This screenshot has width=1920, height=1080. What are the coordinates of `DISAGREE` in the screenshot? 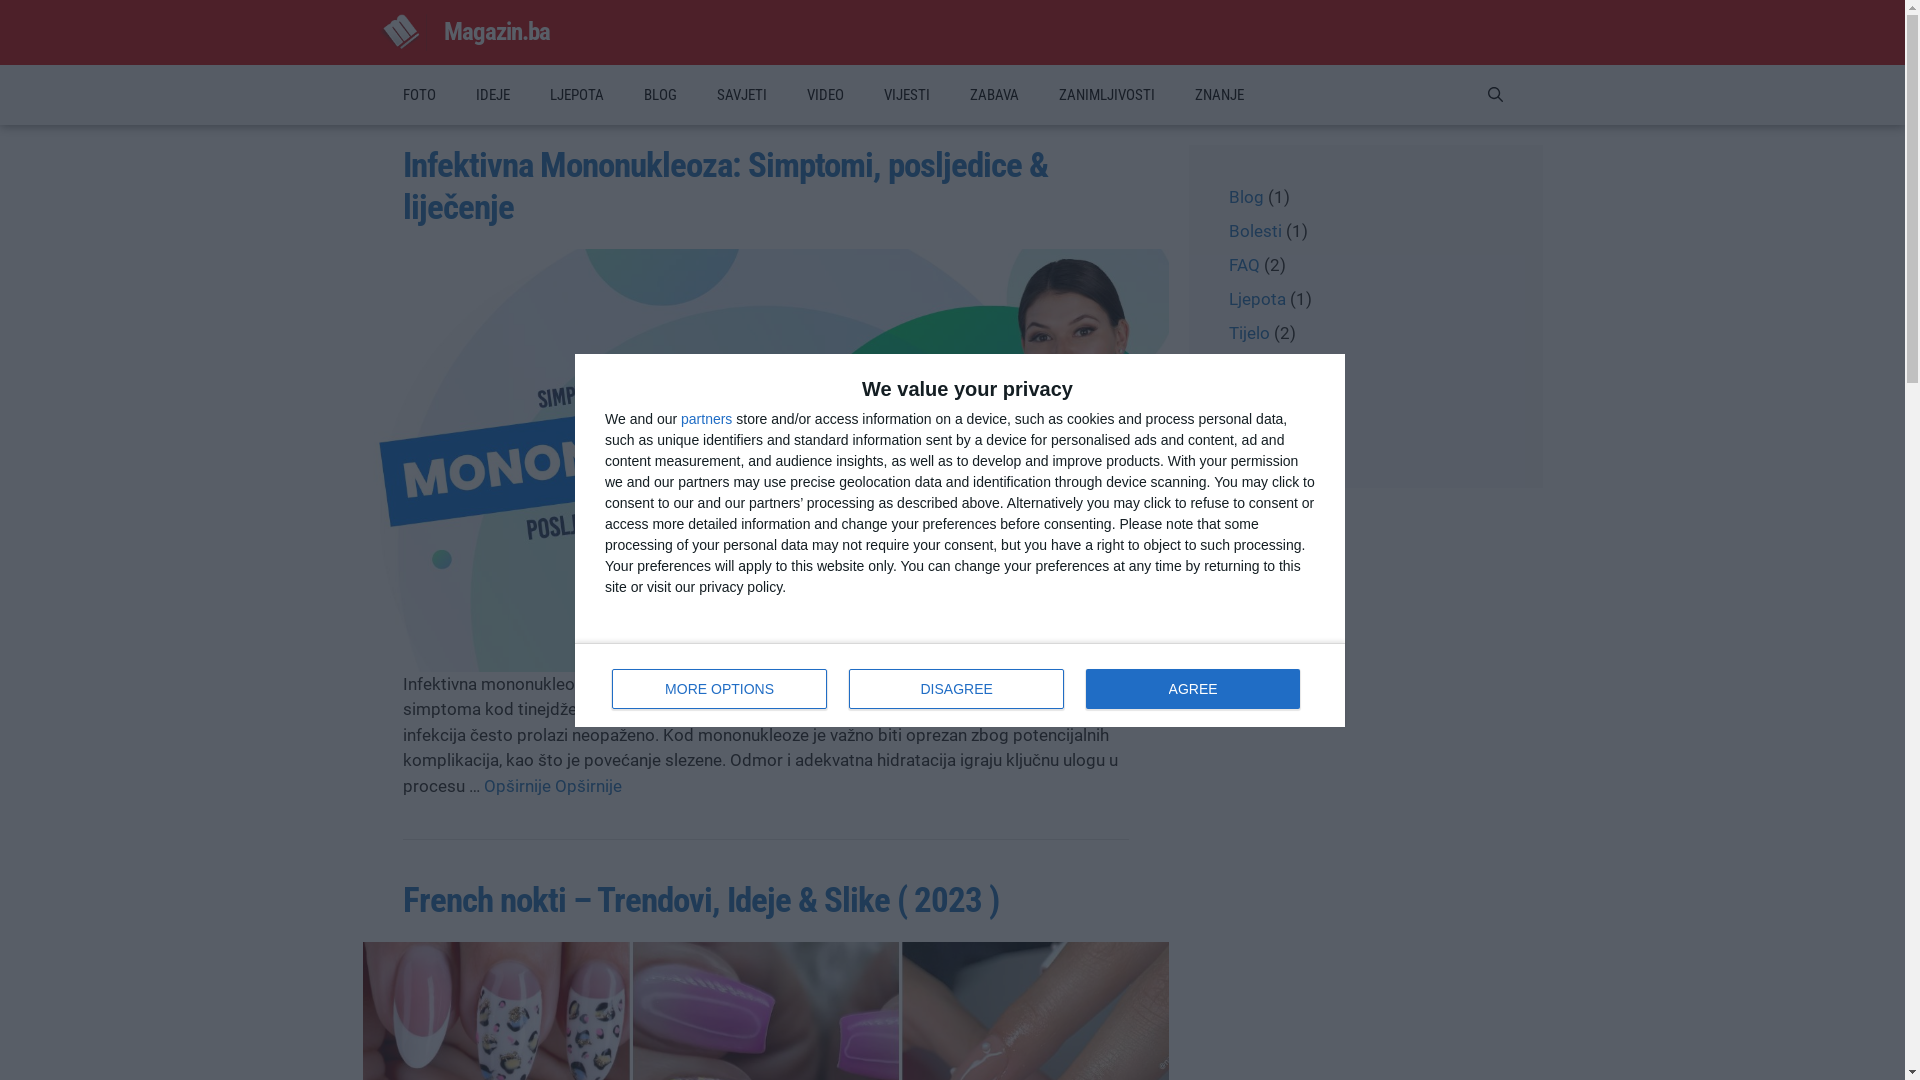 It's located at (956, 688).